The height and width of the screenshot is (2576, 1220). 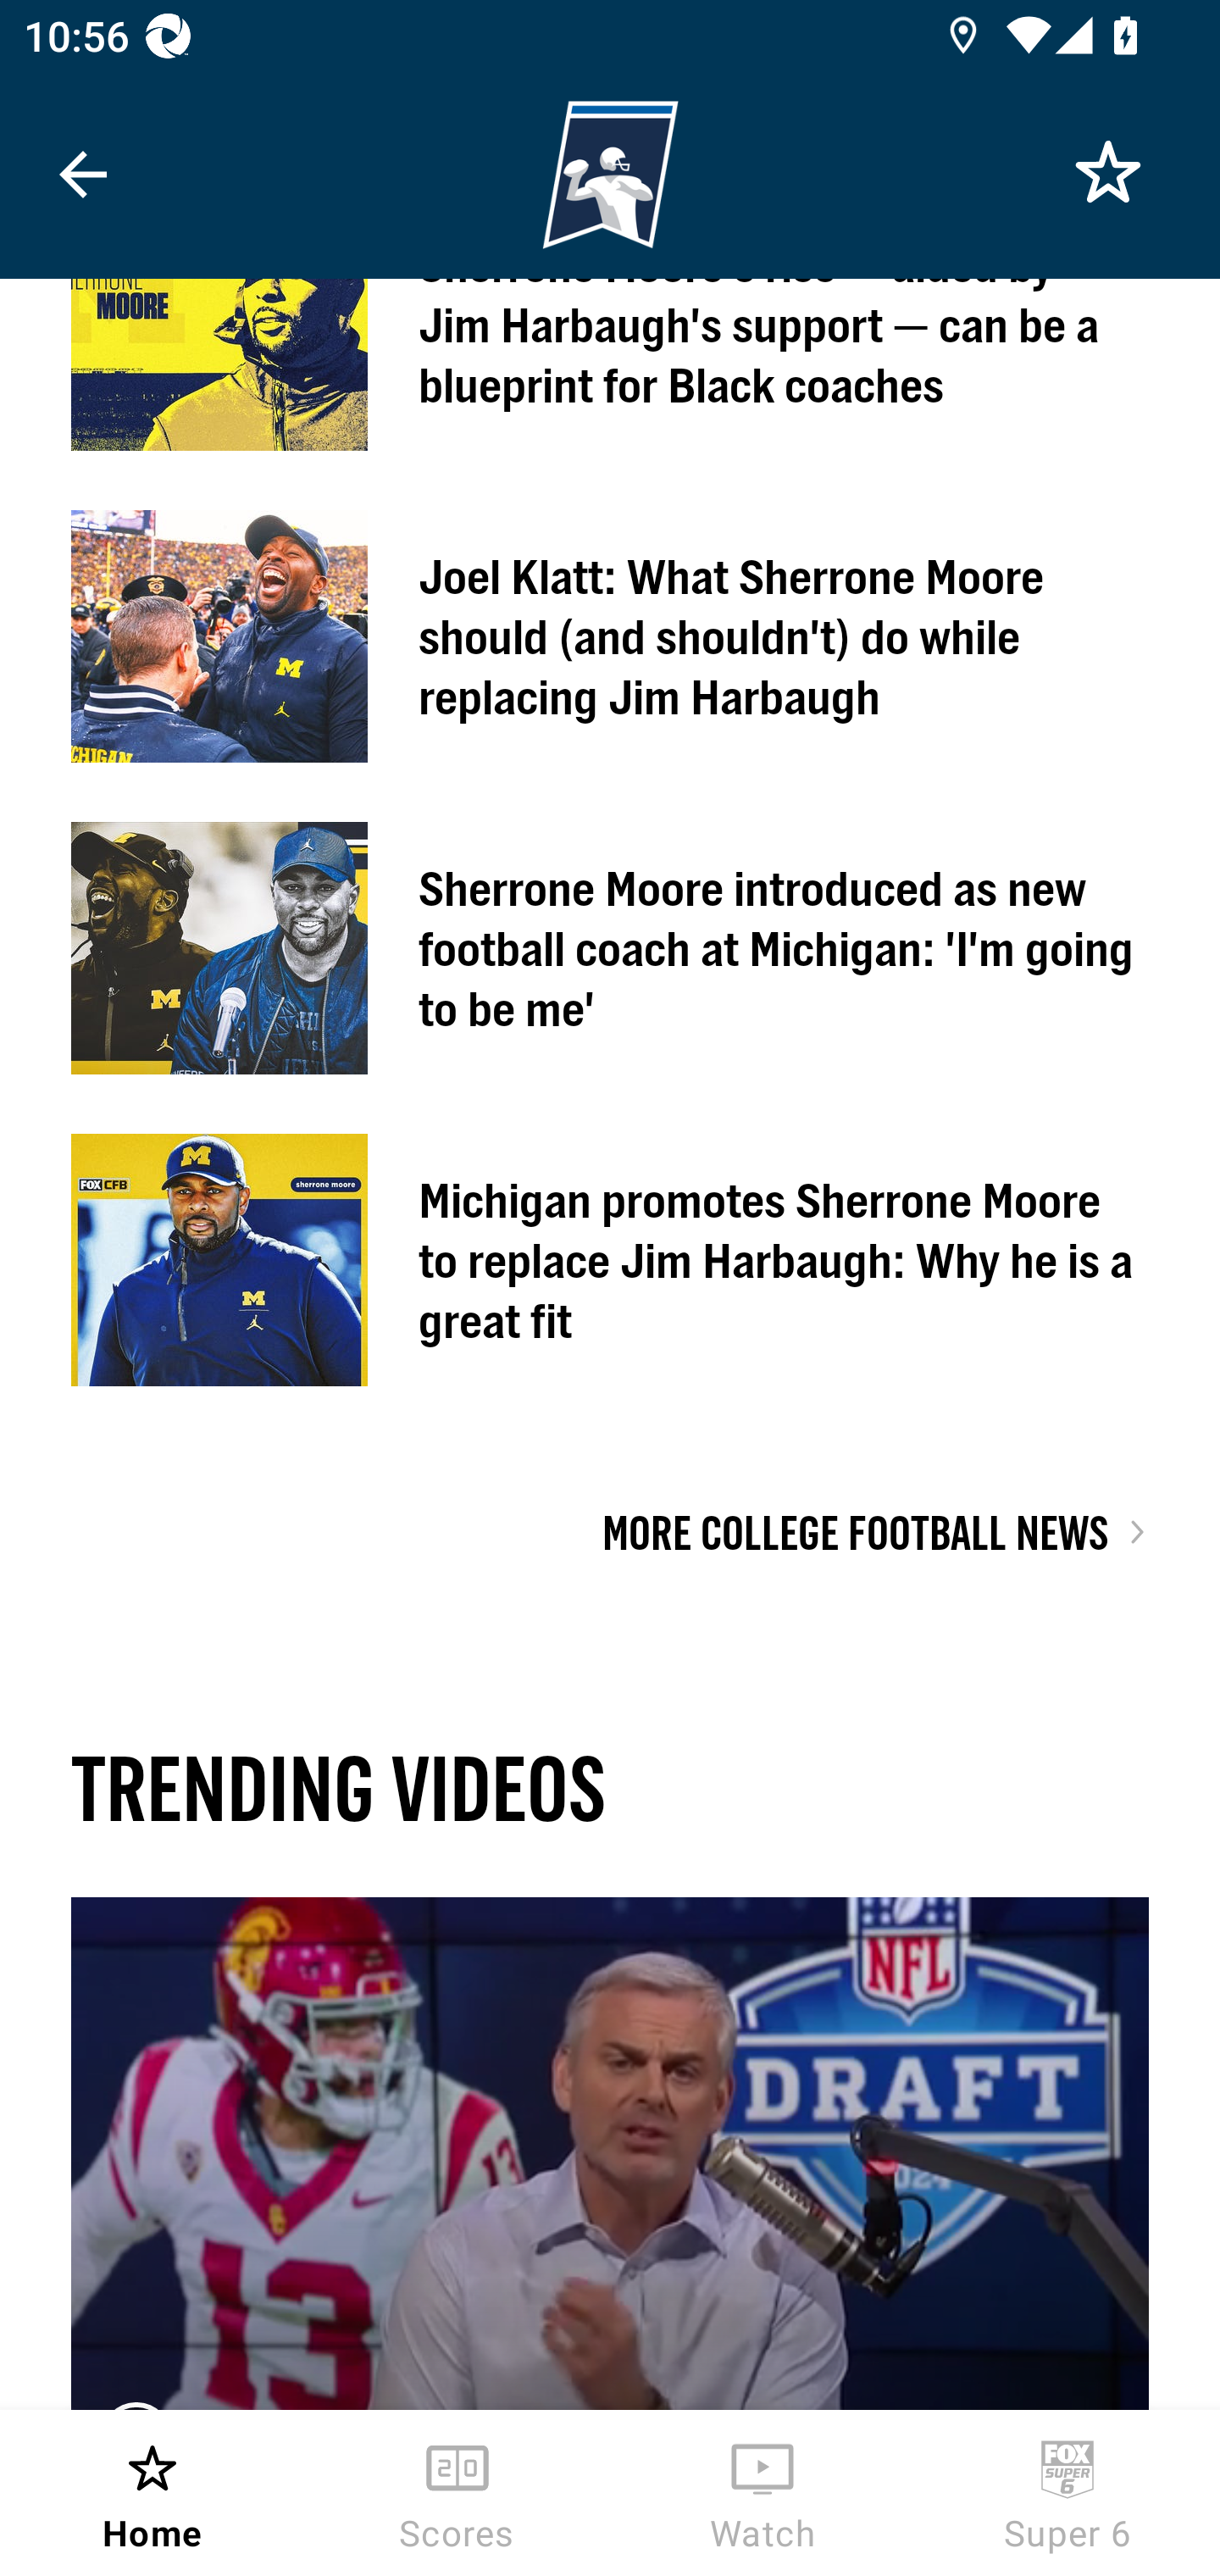 What do you see at coordinates (457, 2493) in the screenshot?
I see `Scores` at bounding box center [457, 2493].